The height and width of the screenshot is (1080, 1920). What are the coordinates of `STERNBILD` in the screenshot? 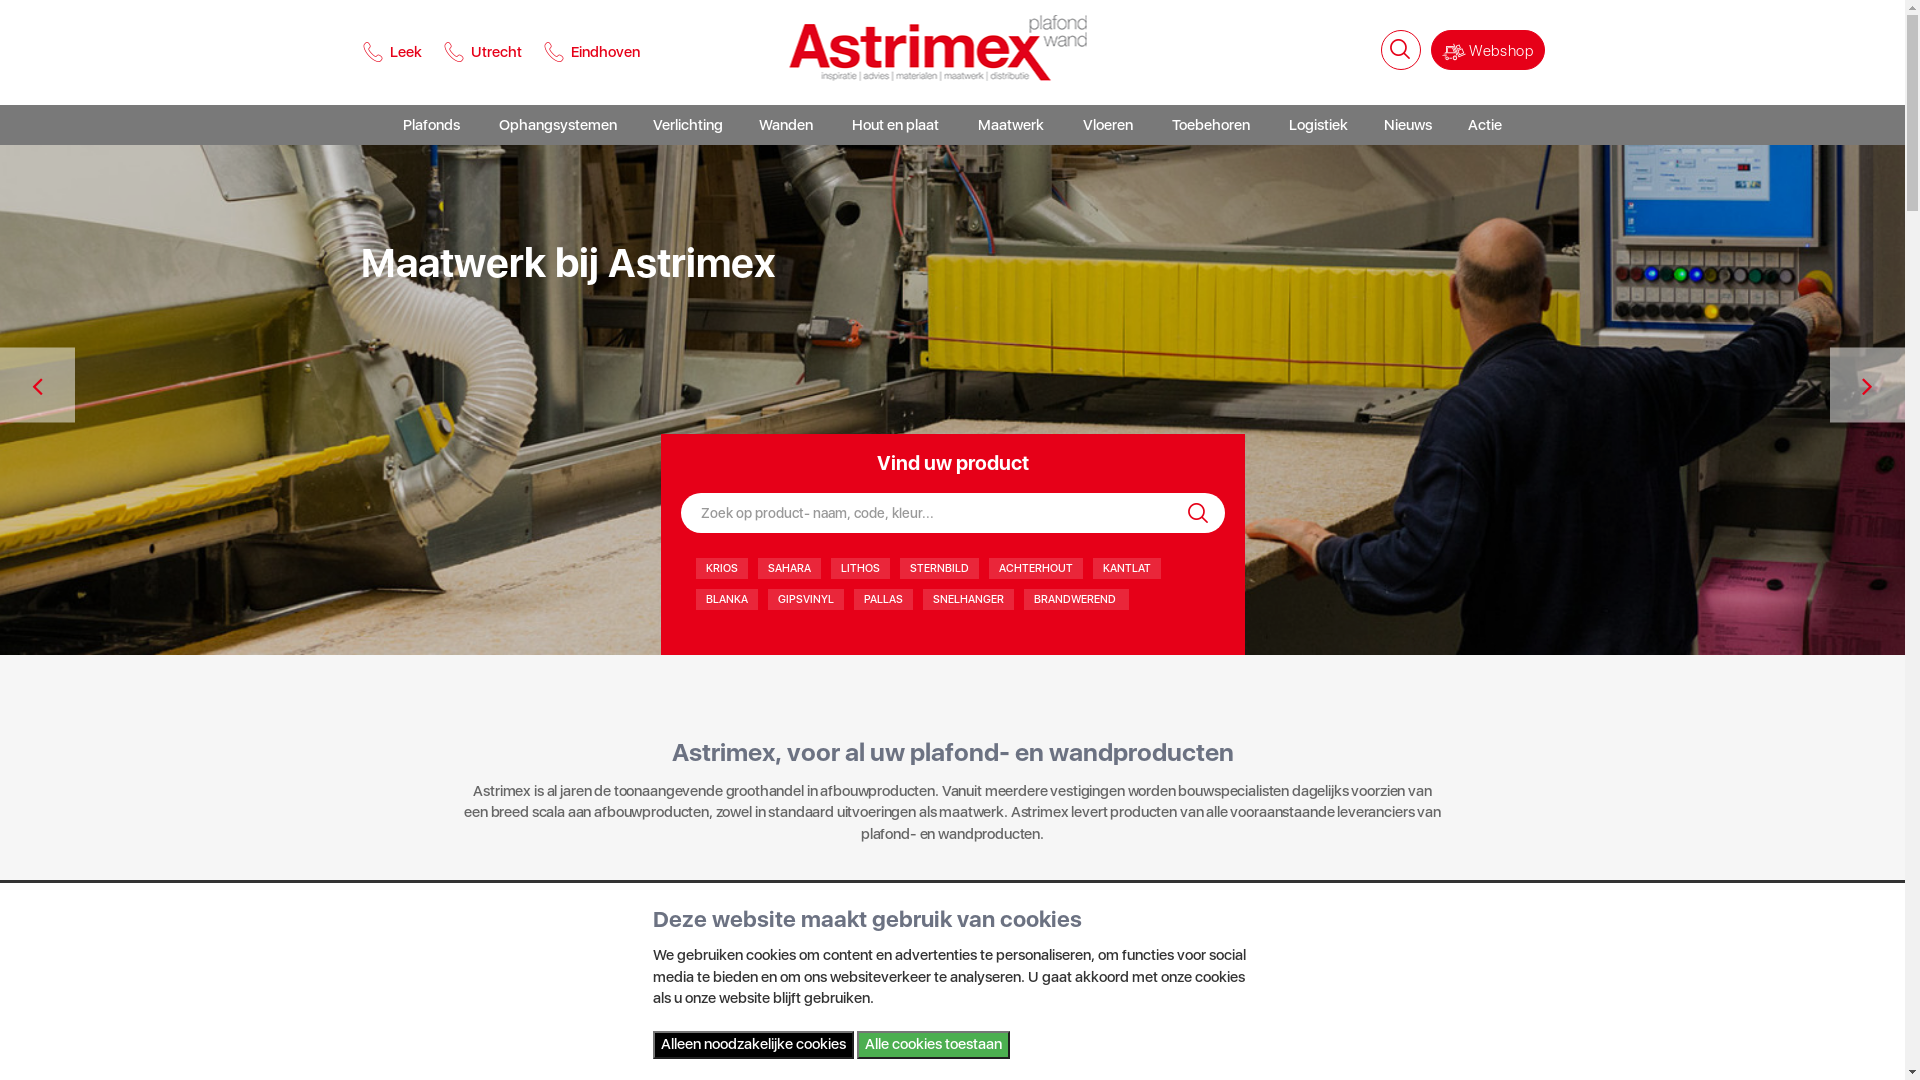 It's located at (940, 568).